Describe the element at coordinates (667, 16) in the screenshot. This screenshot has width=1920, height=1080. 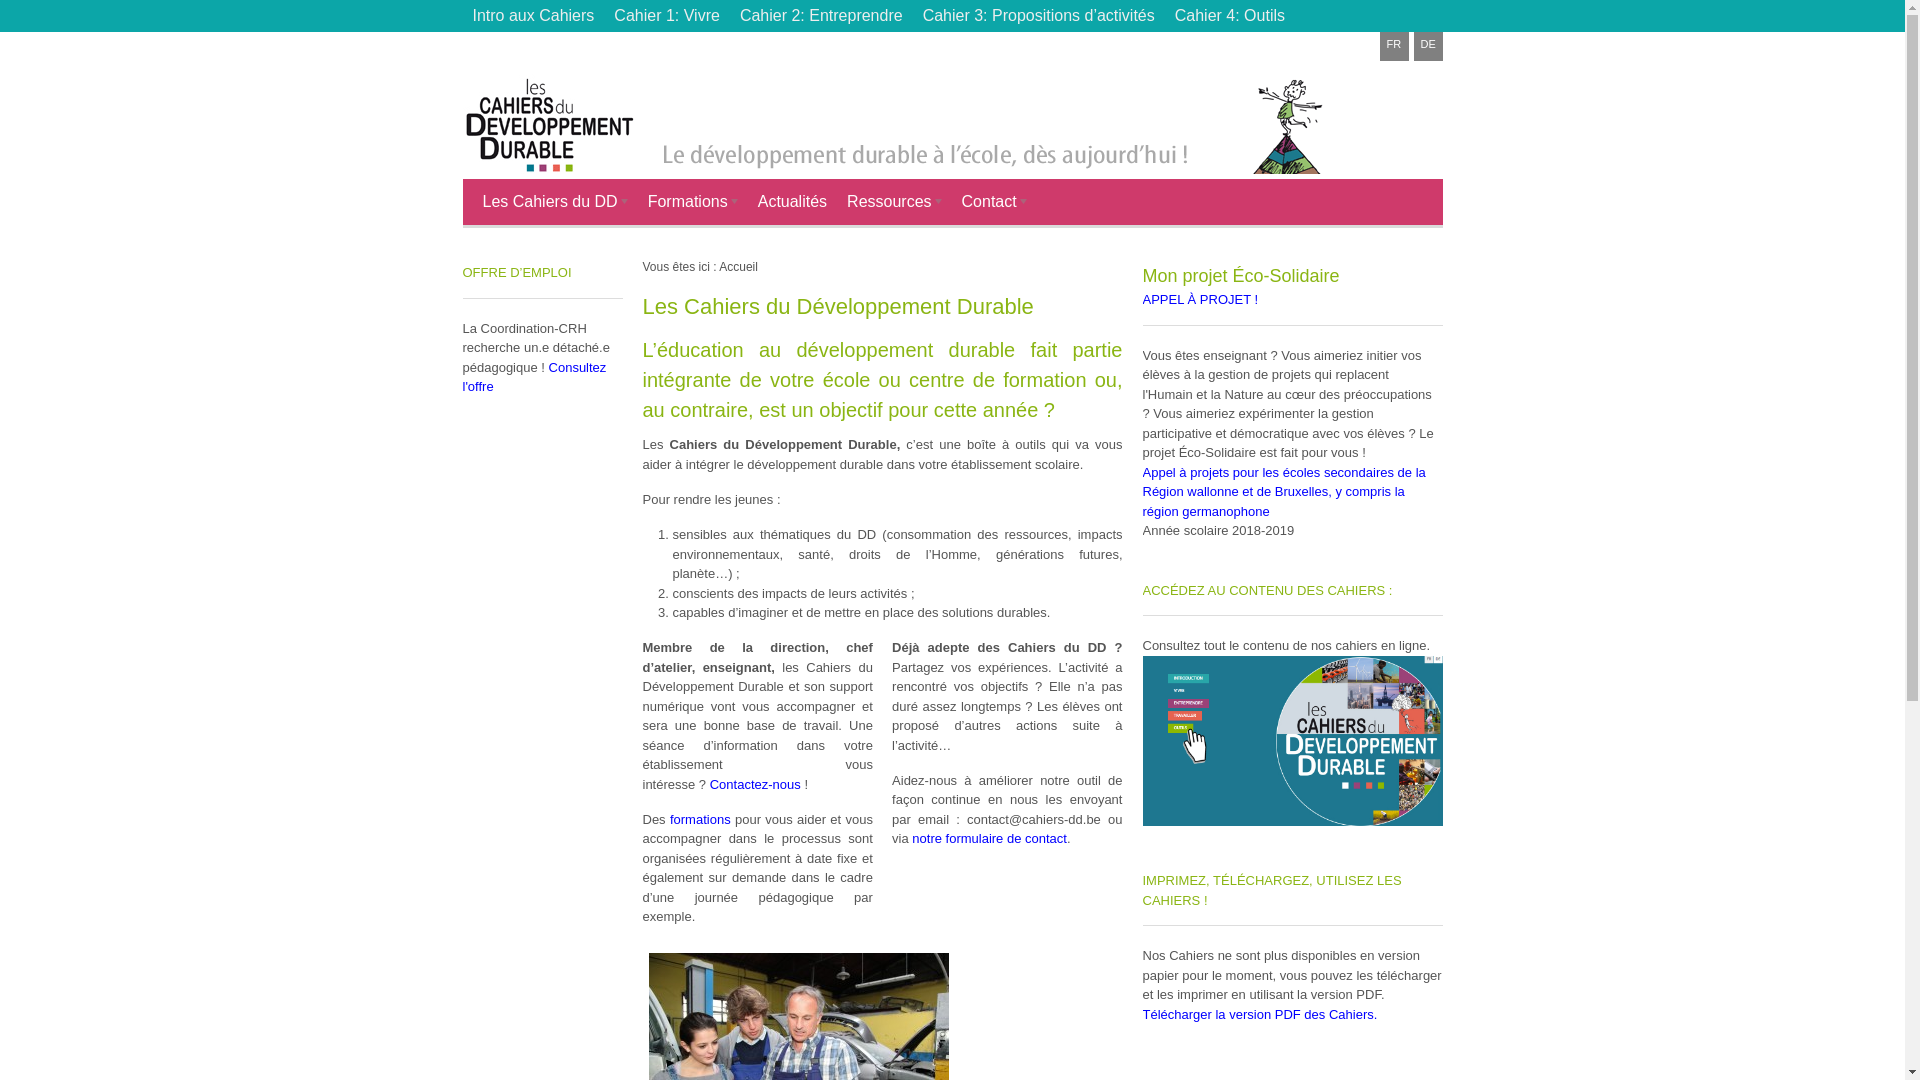
I see `Cahier 1: Vivre` at that location.